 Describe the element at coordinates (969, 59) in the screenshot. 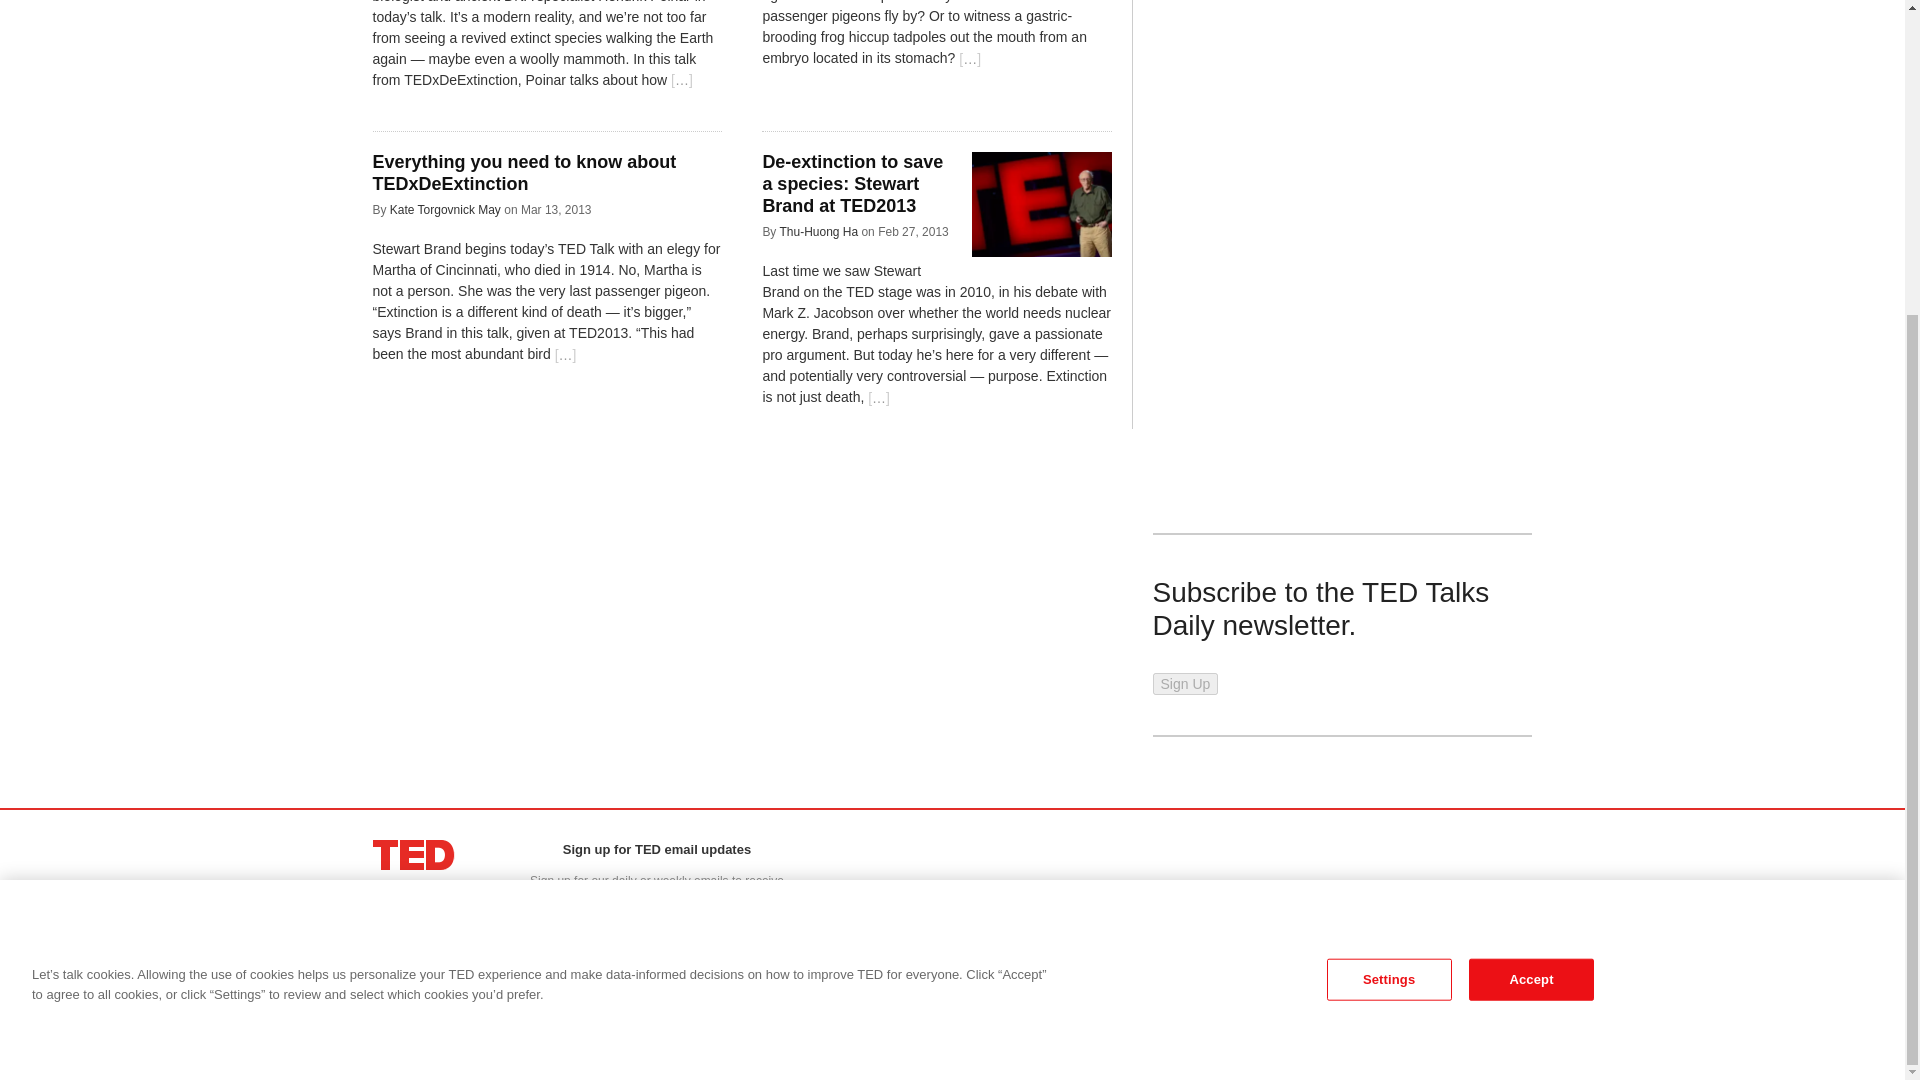

I see `Read more` at that location.